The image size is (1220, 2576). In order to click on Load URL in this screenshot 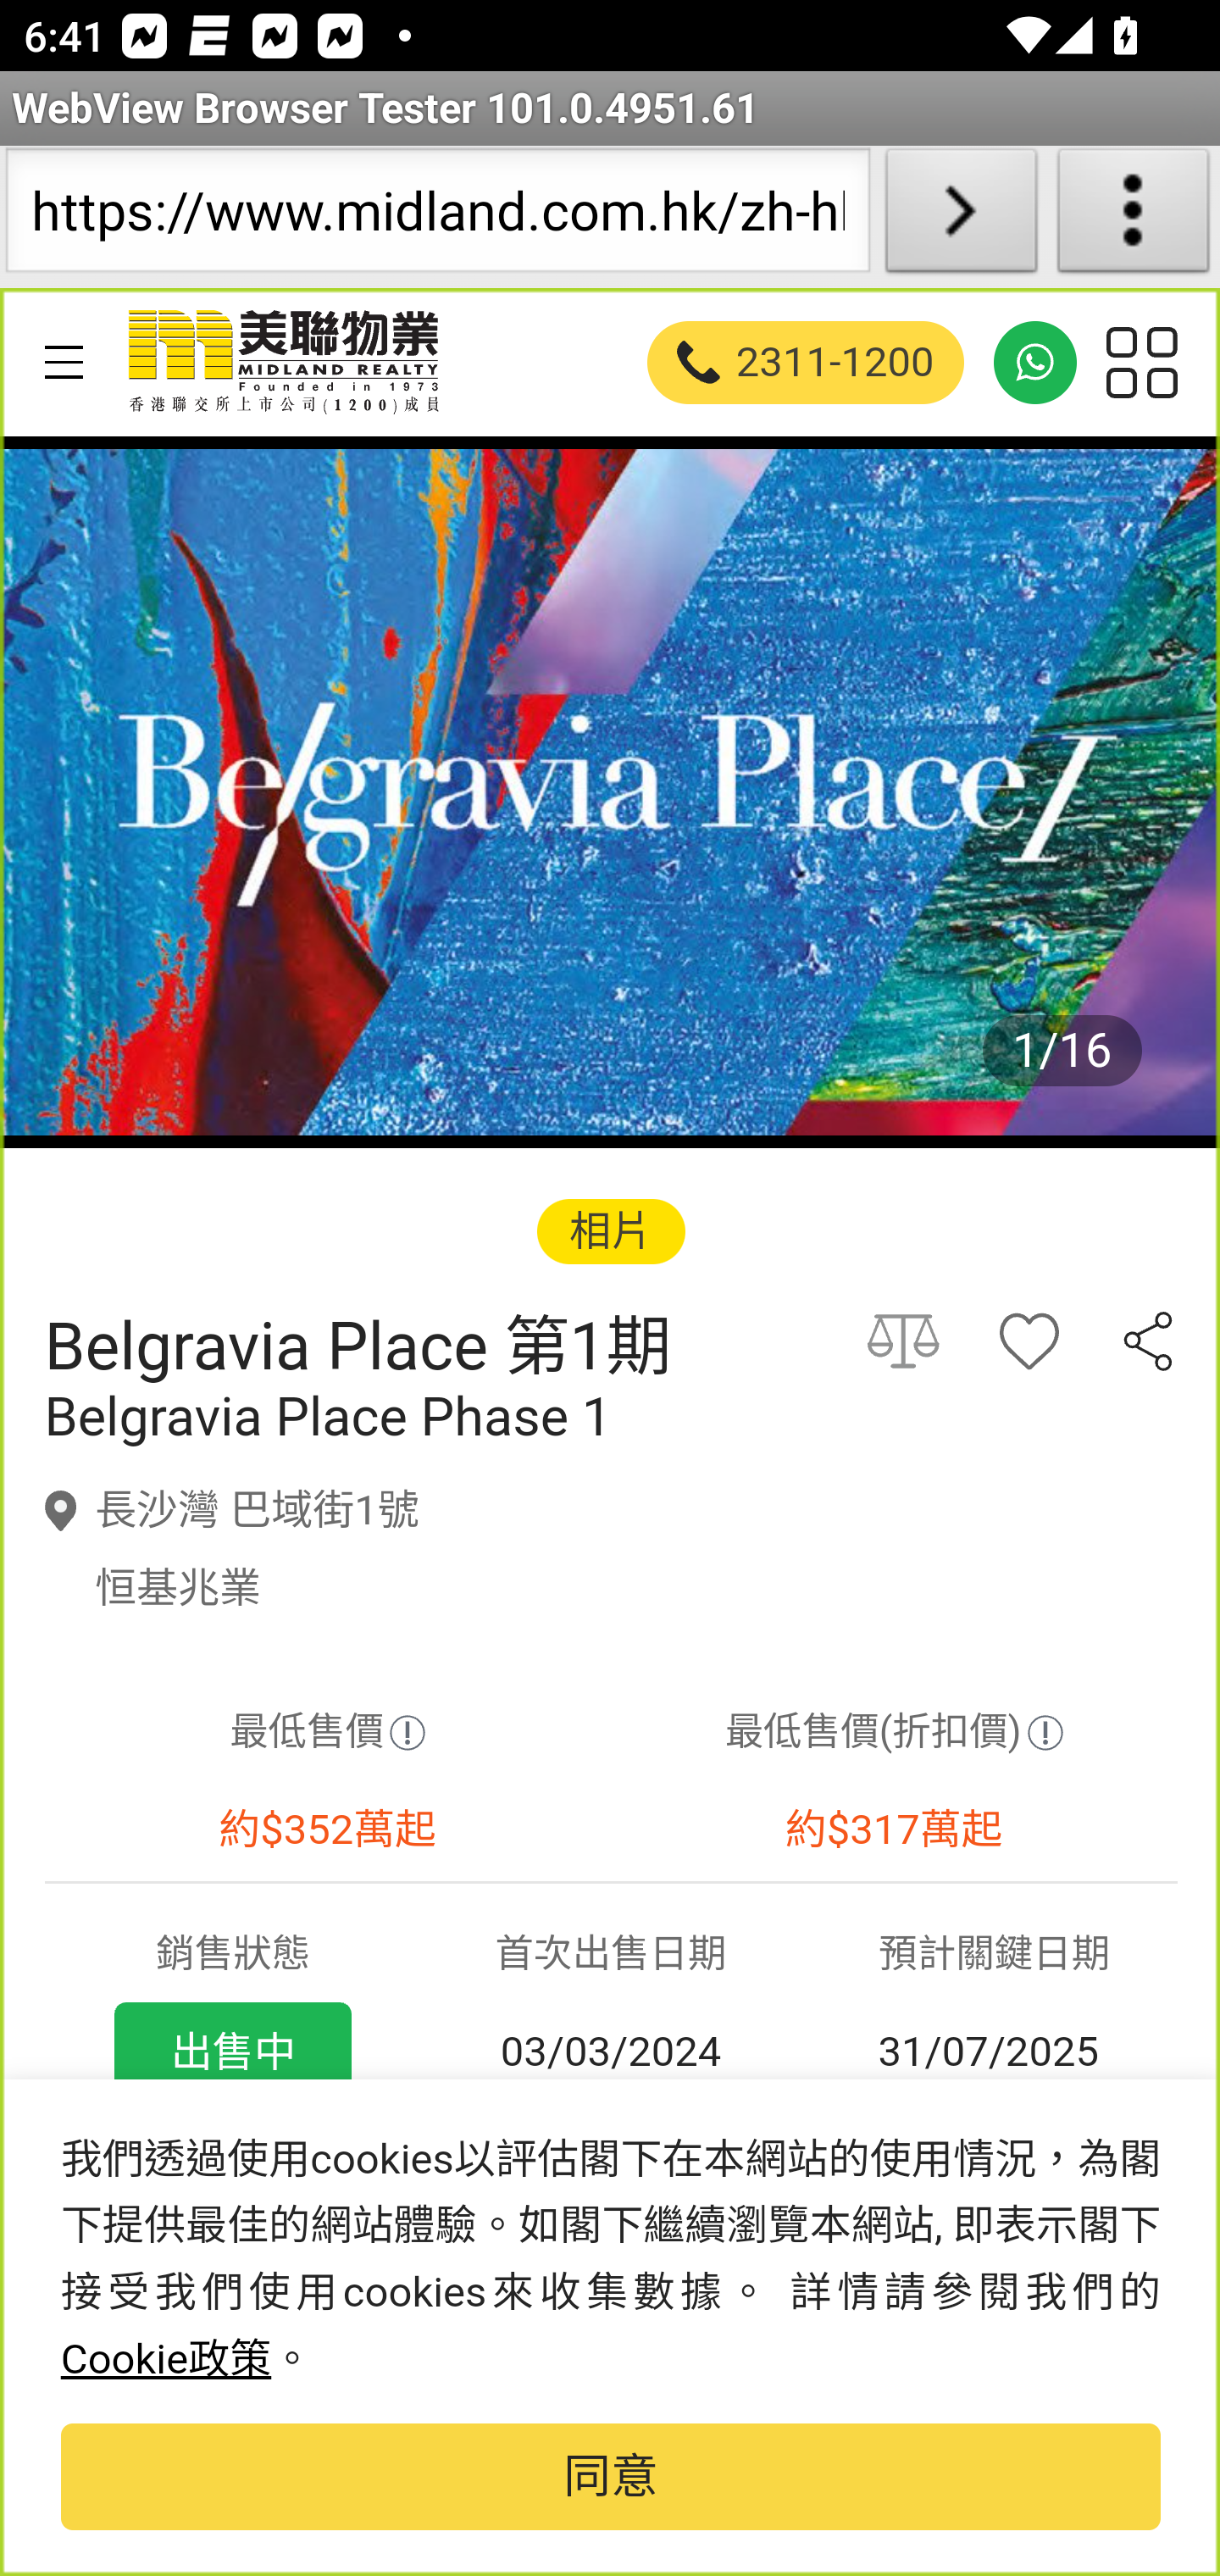, I will do `click(961, 217)`.